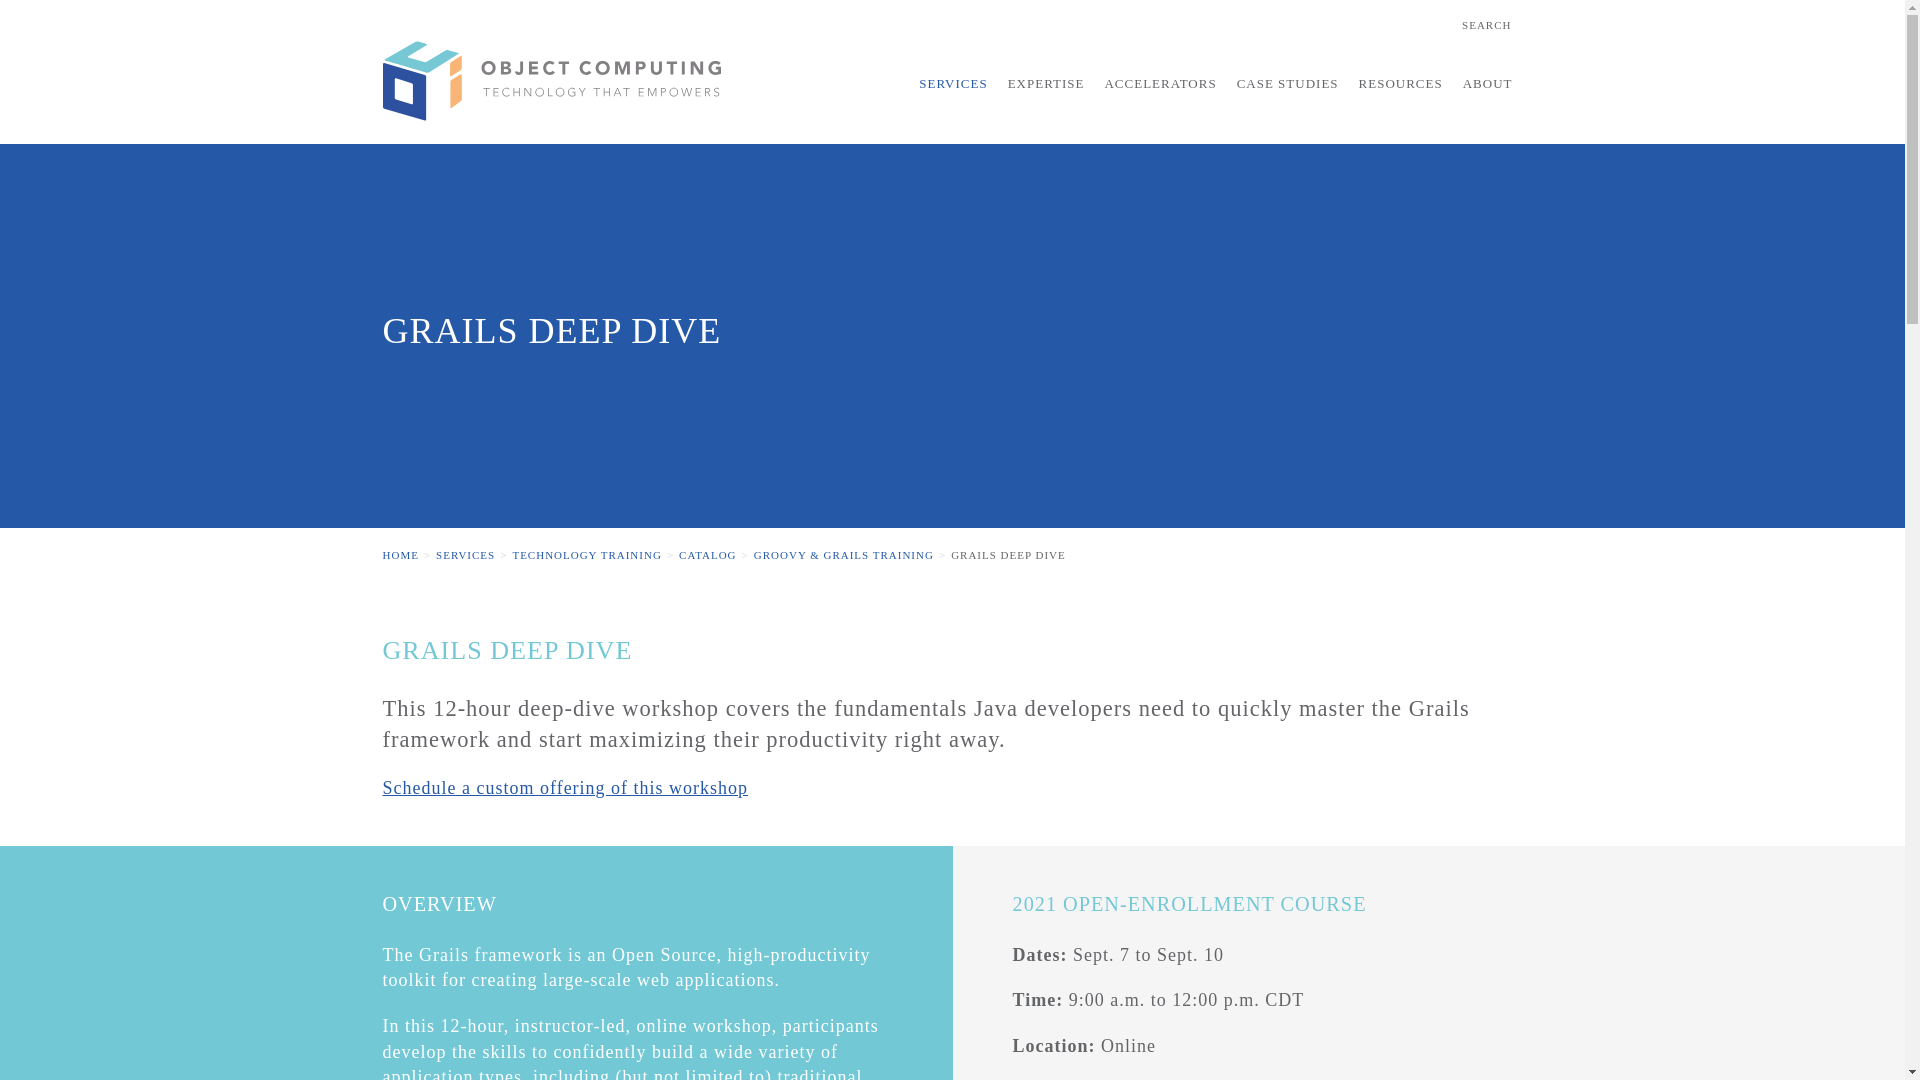 The height and width of the screenshot is (1080, 1920). Describe the element at coordinates (586, 554) in the screenshot. I see `TECHNOLOGY TRAINING` at that location.